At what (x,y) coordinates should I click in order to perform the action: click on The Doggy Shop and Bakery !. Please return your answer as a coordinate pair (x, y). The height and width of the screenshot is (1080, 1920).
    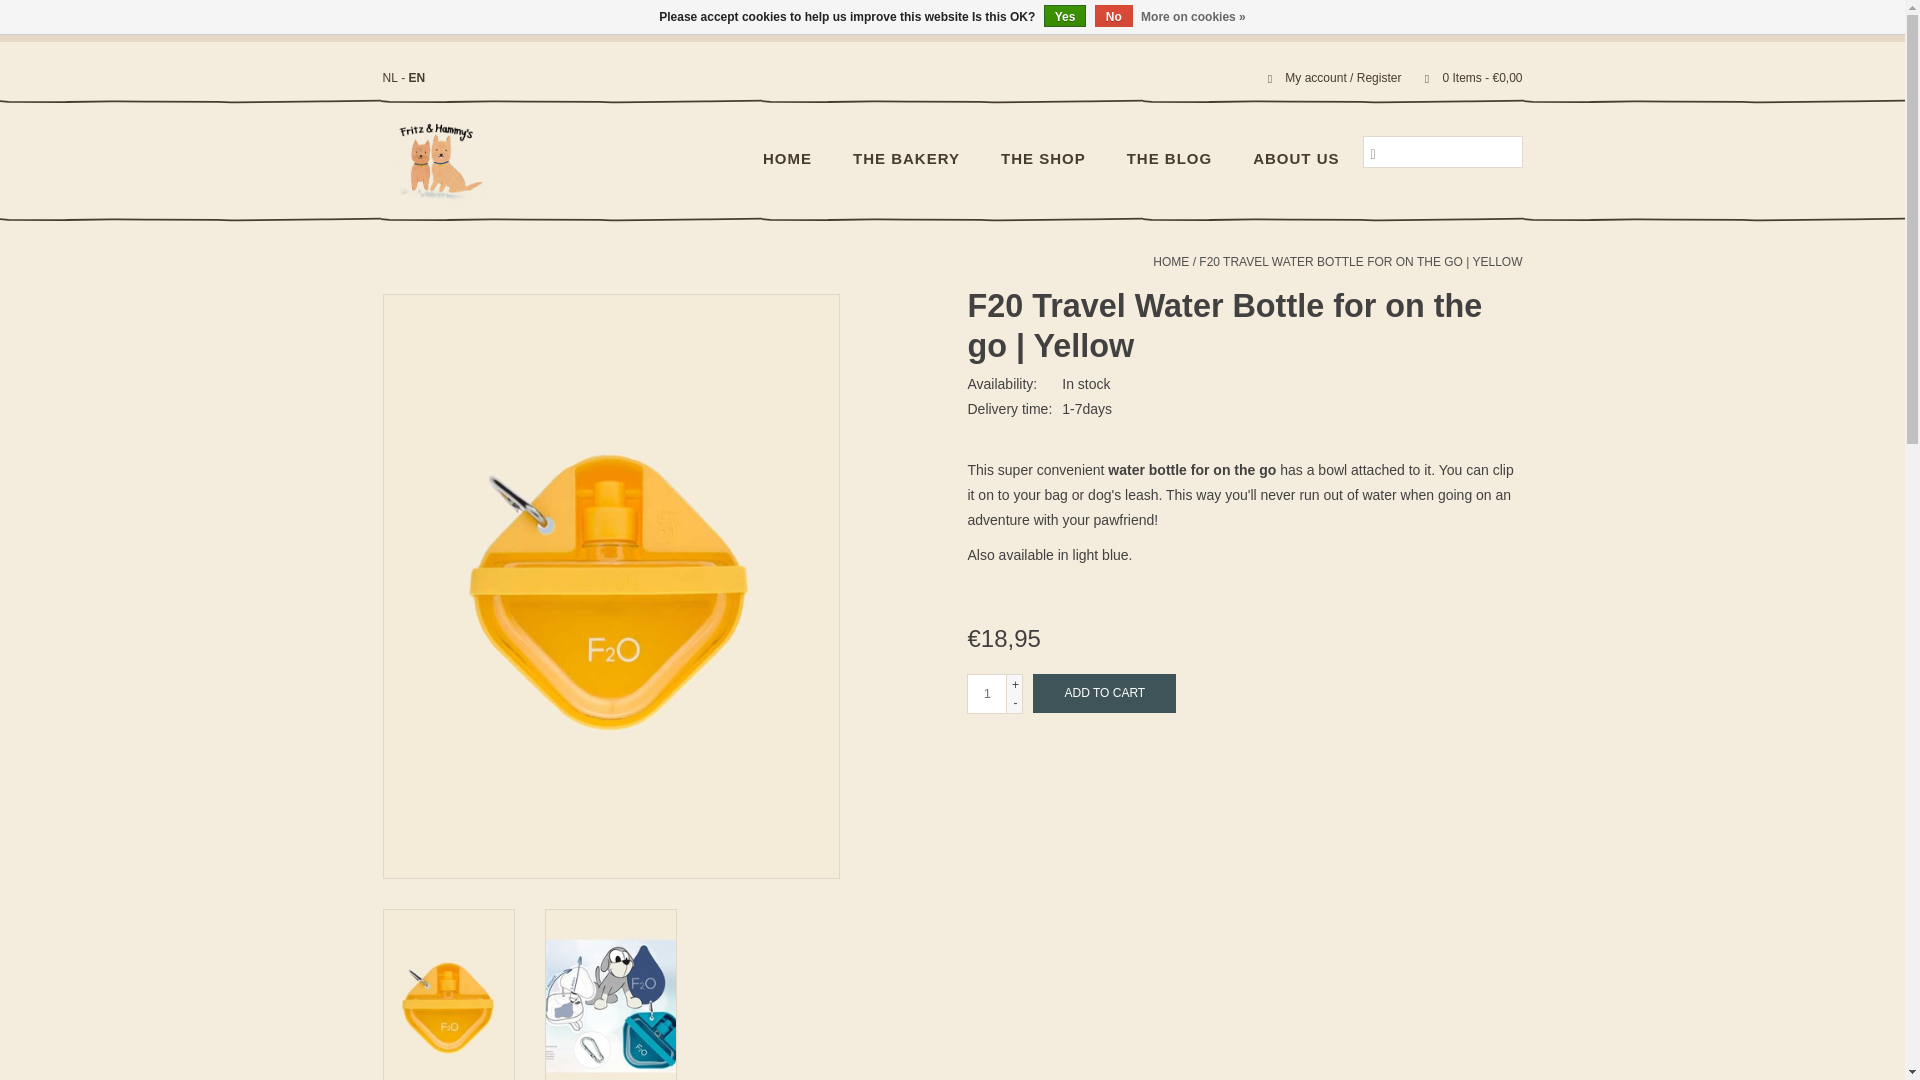
    Looking at the image, I should click on (445, 158).